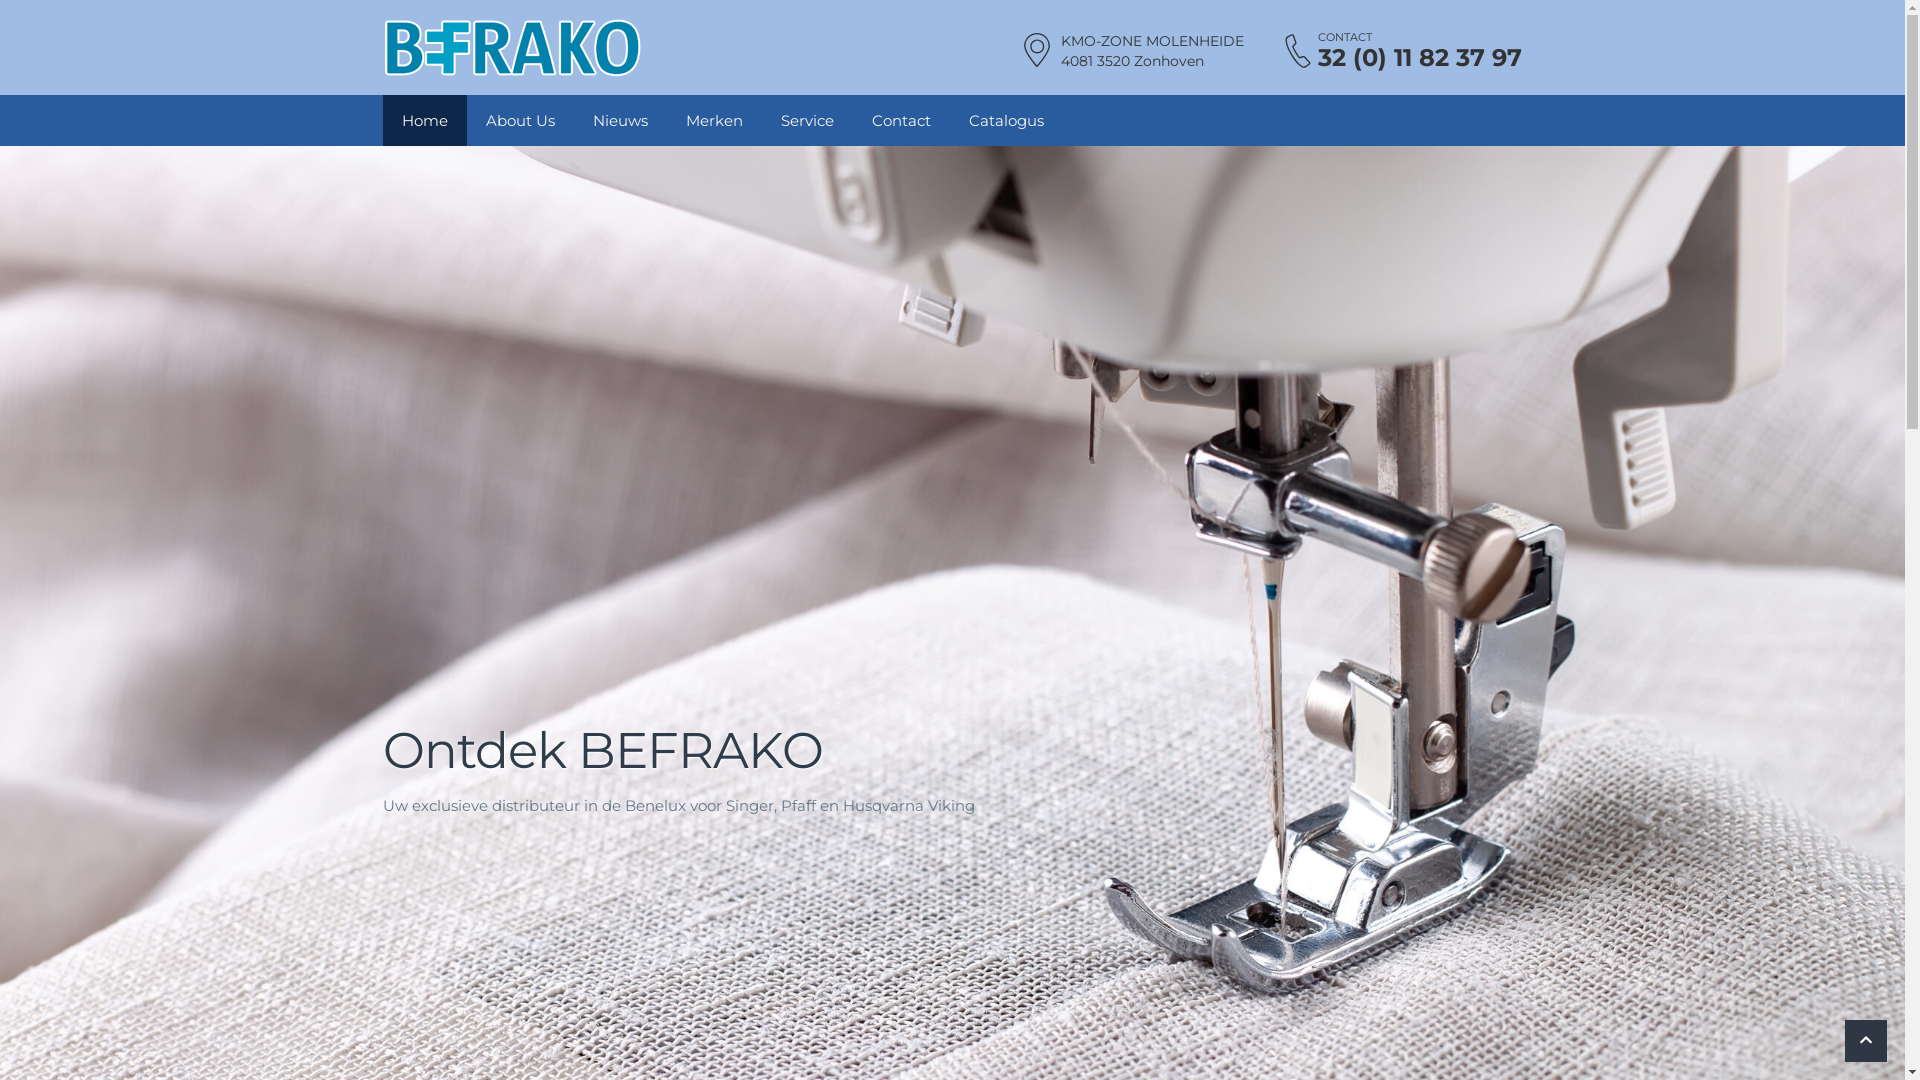 The image size is (1920, 1080). I want to click on Merken, so click(714, 120).